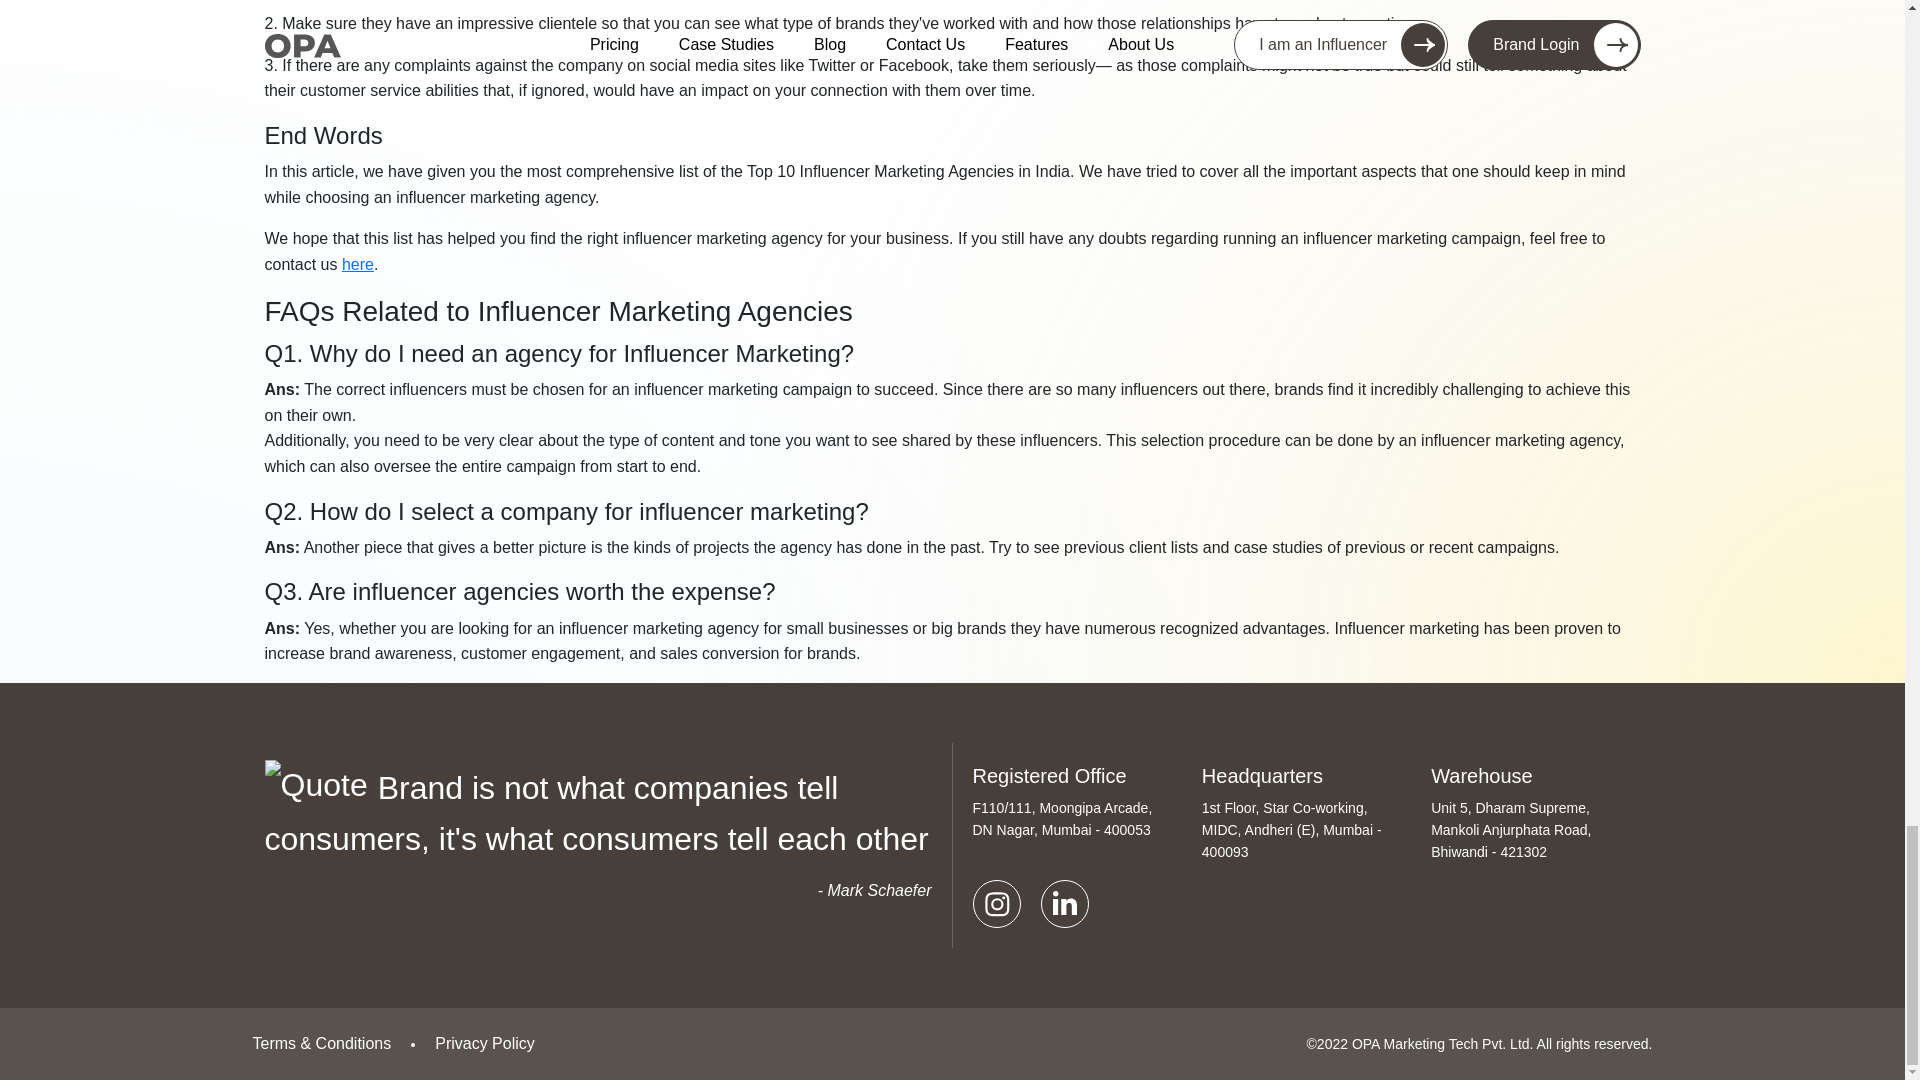  I want to click on Privacy Policy, so click(485, 1042).